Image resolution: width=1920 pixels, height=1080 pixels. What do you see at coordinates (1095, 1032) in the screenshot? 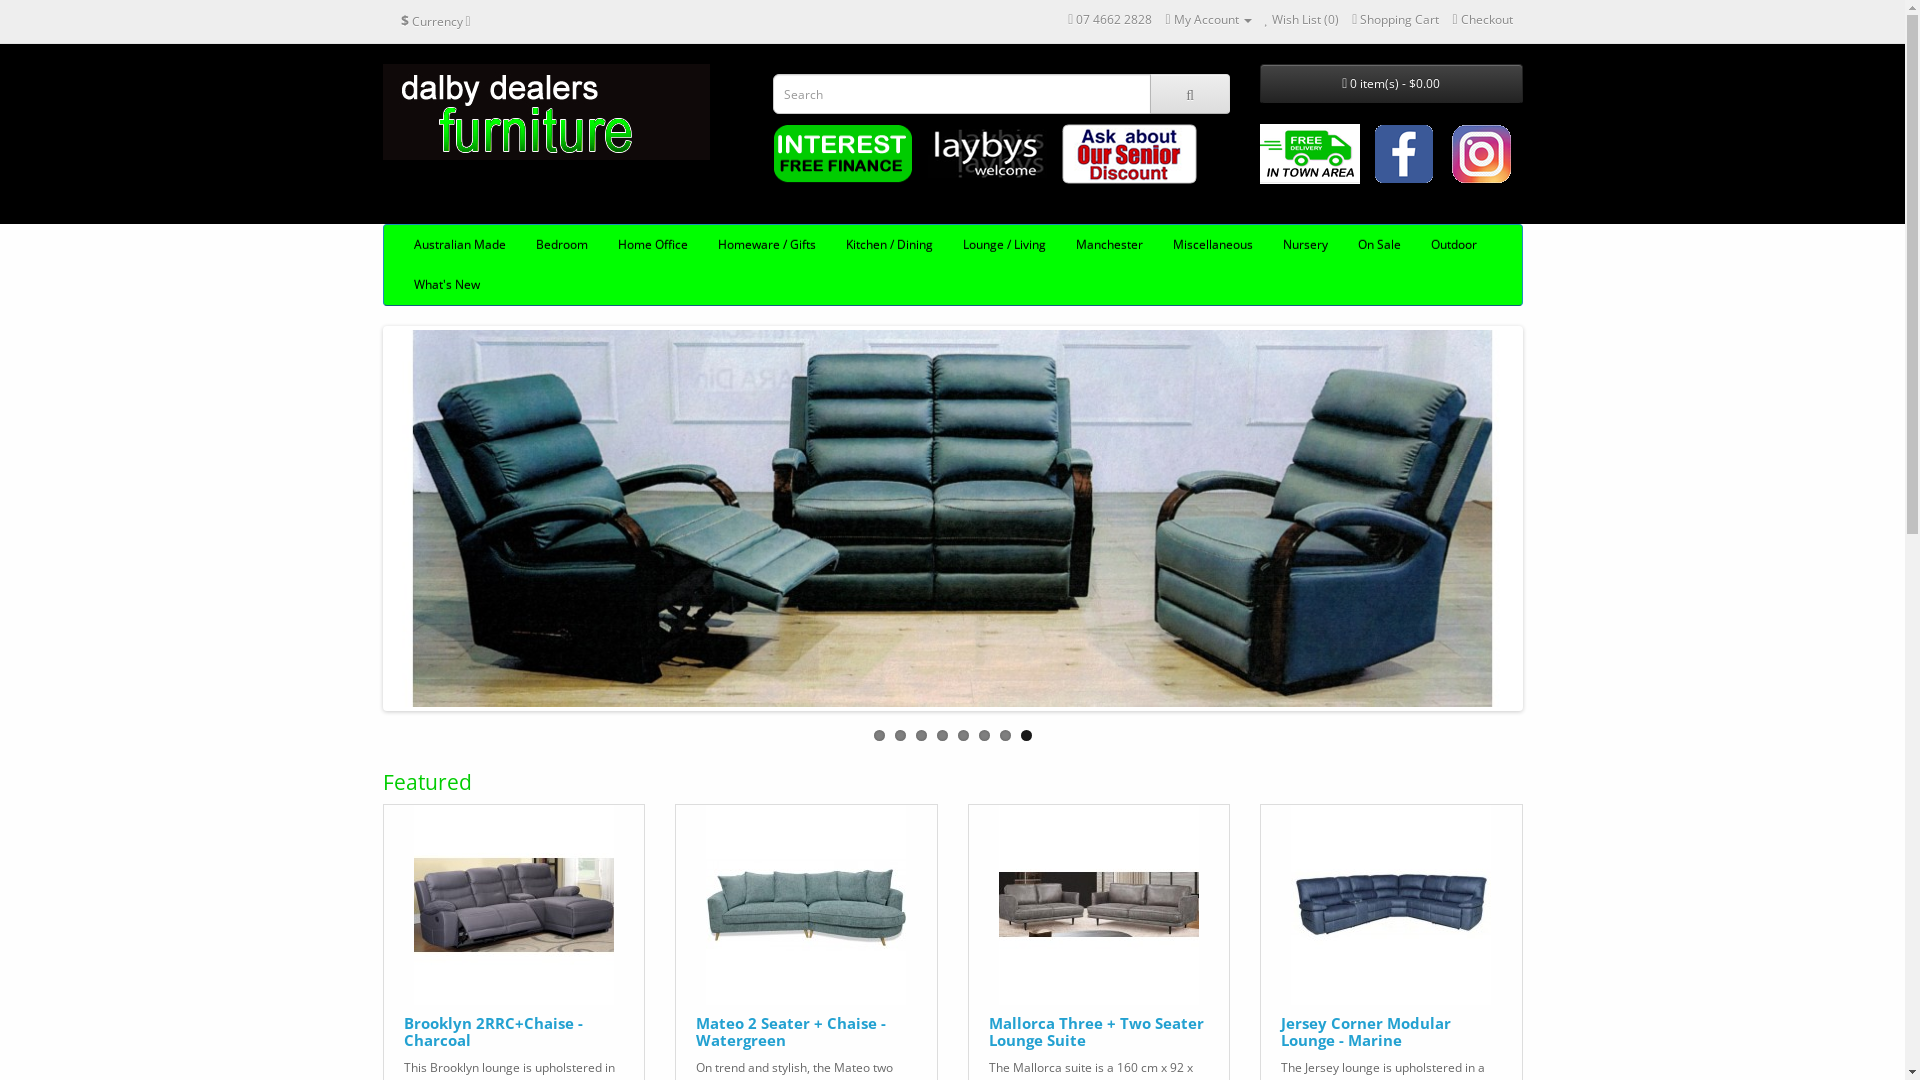
I see `Mallorca Three + Two Seater Lounge Suite` at bounding box center [1095, 1032].